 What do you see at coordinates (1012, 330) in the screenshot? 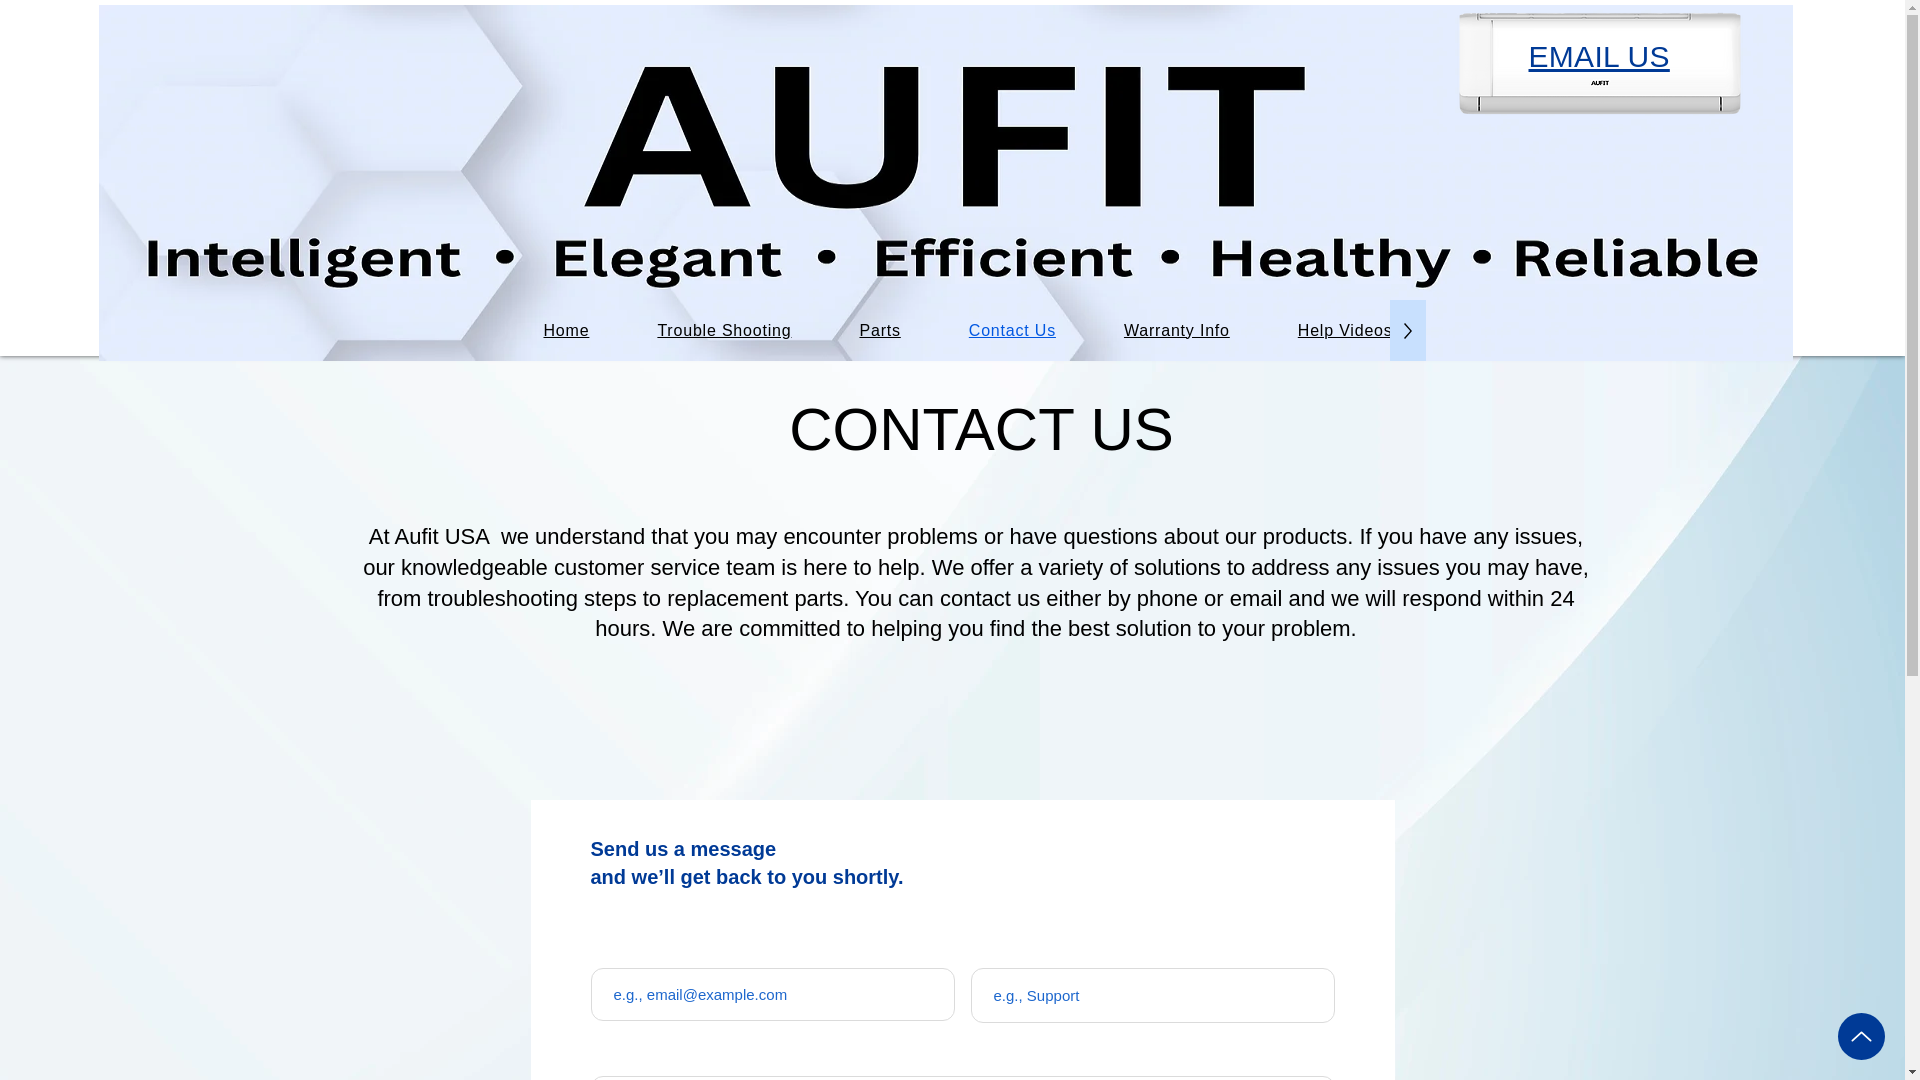
I see `Contact Us` at bounding box center [1012, 330].